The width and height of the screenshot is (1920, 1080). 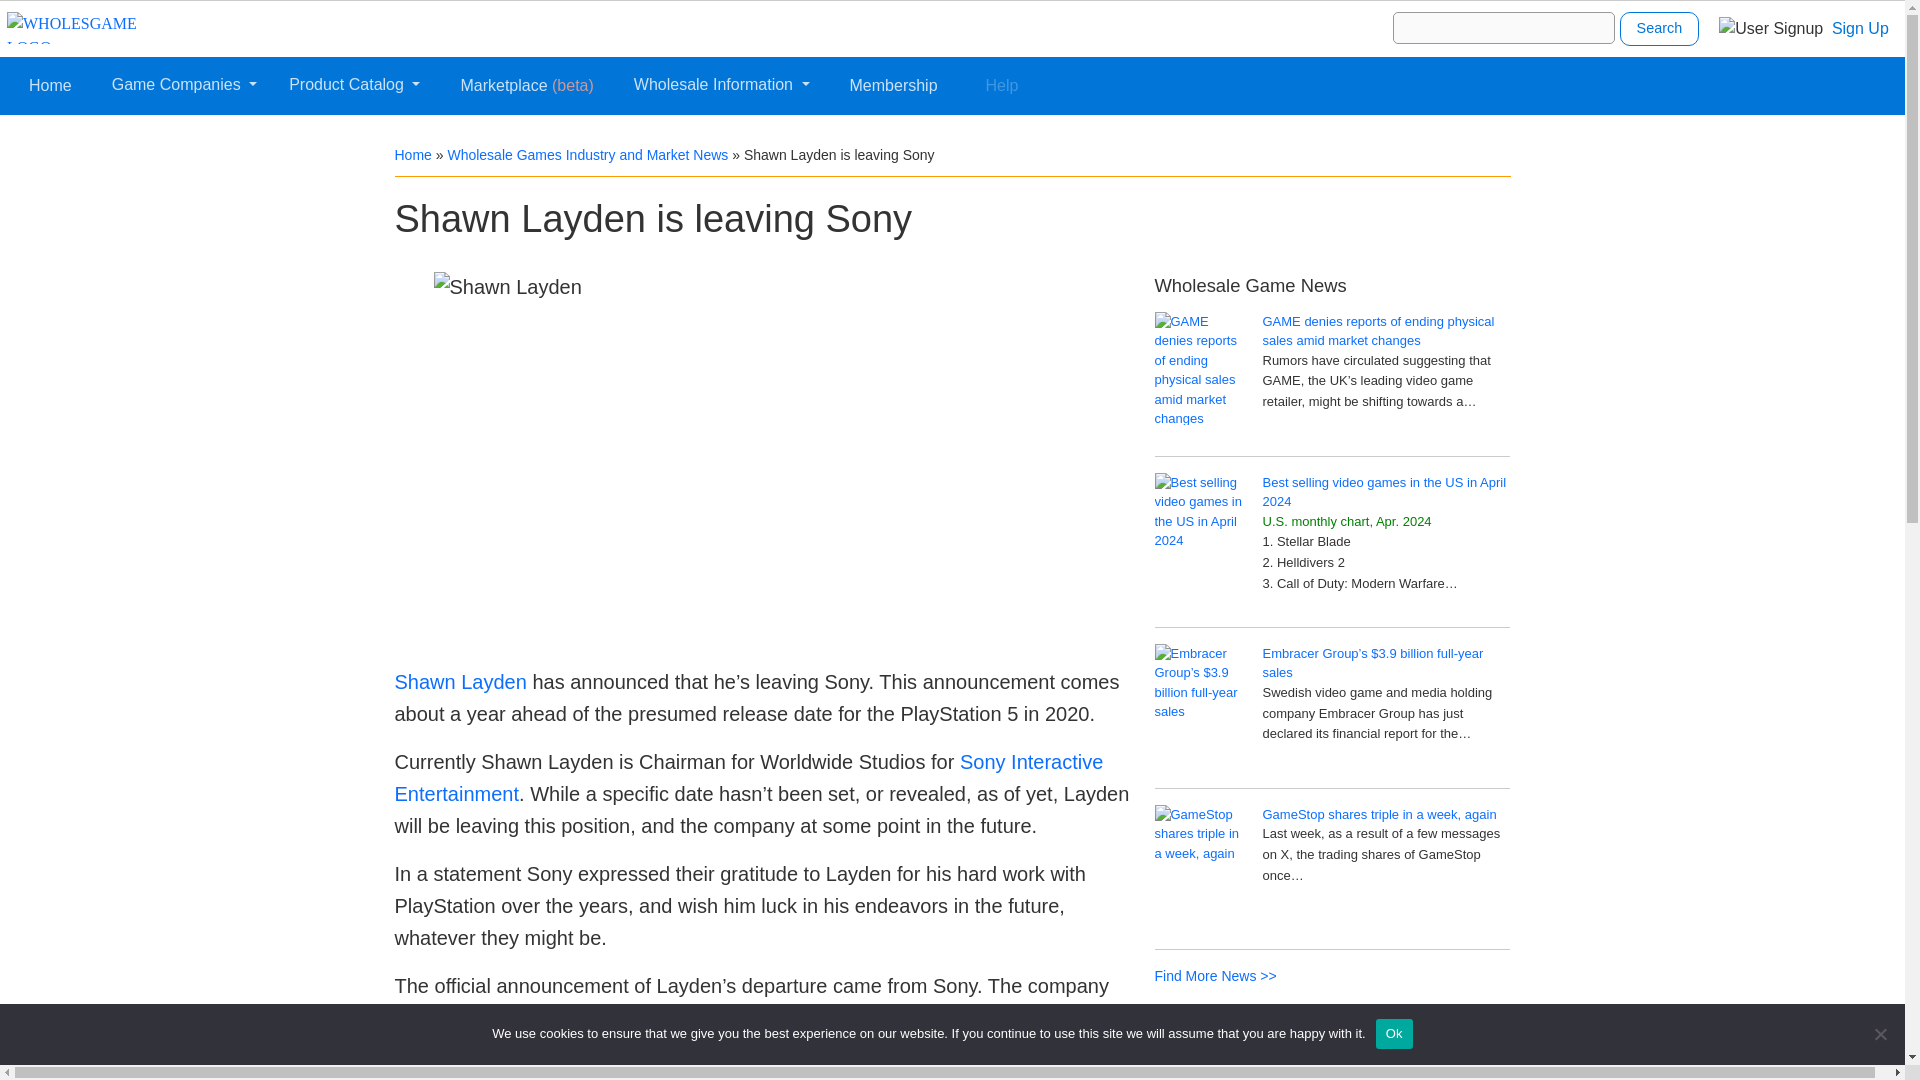 What do you see at coordinates (1002, 85) in the screenshot?
I see `Help` at bounding box center [1002, 85].